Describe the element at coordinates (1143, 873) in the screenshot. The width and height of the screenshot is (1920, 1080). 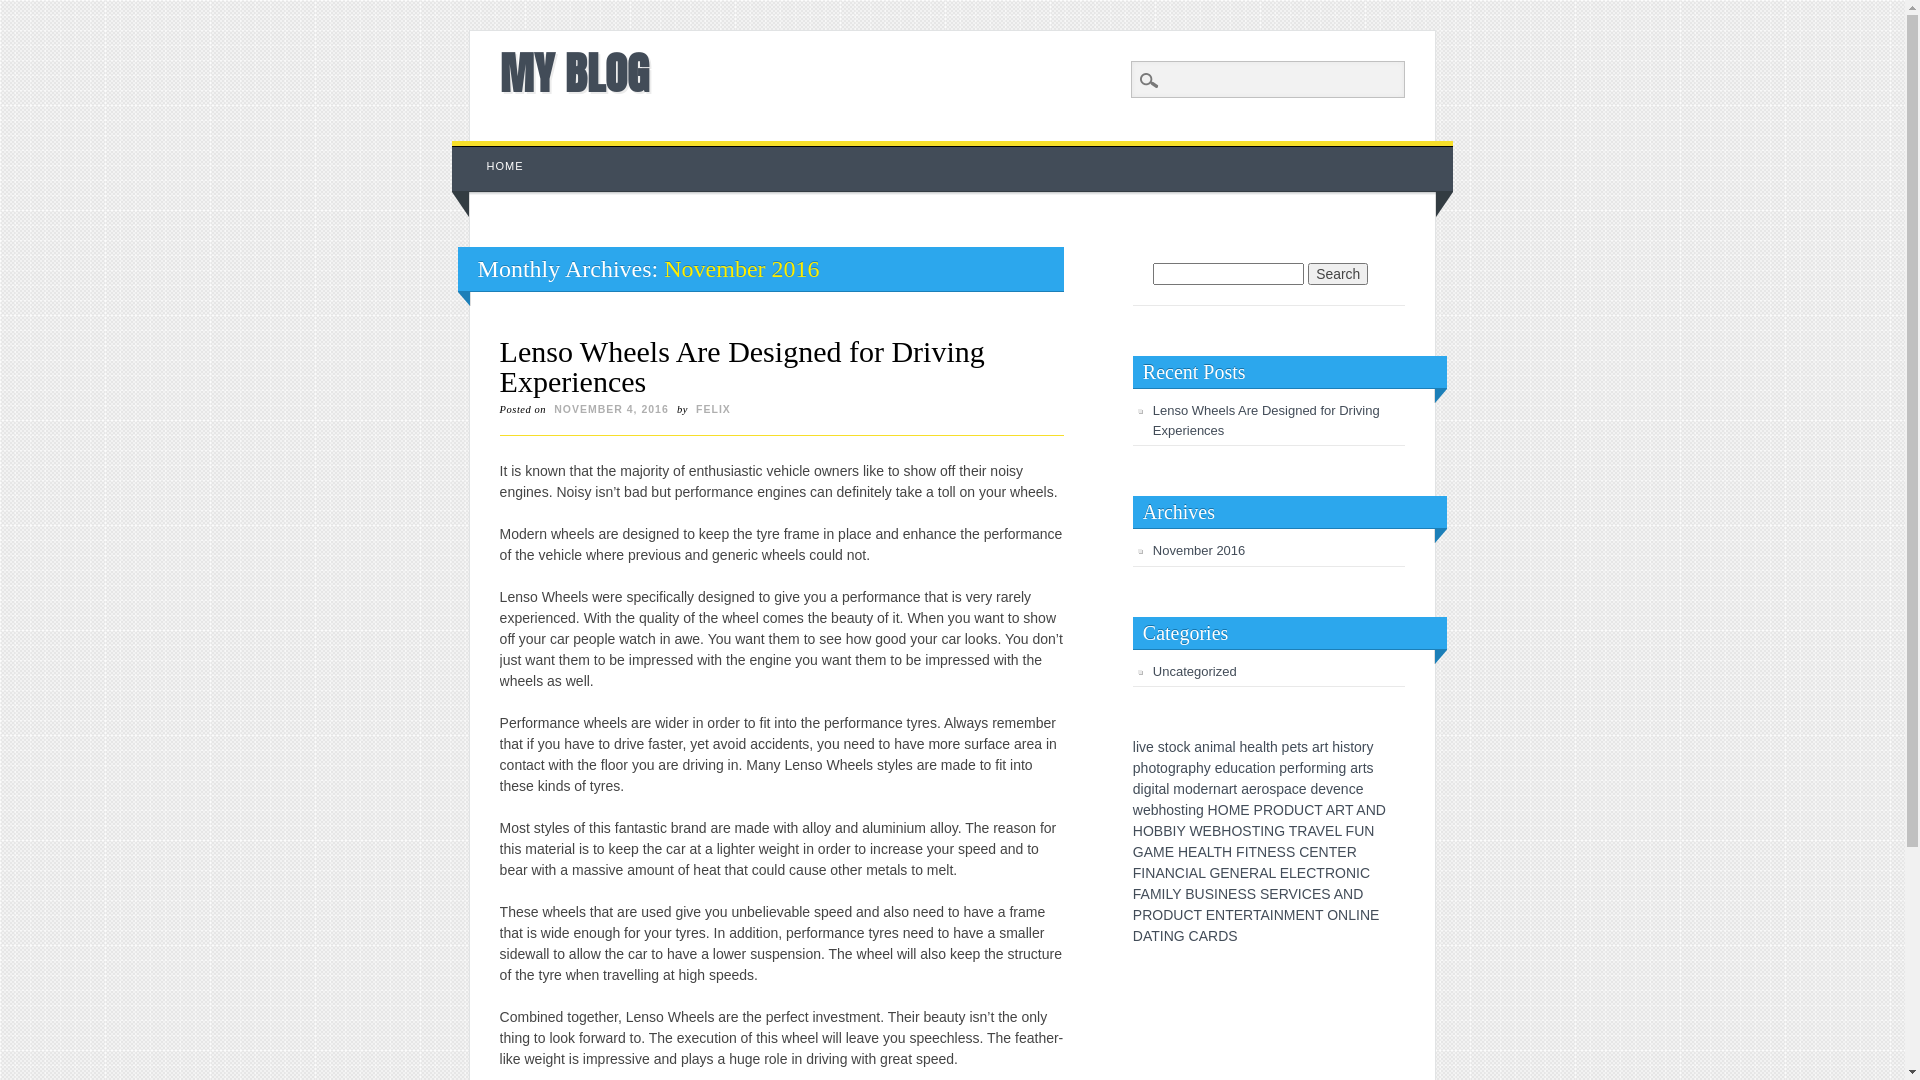
I see `I` at that location.